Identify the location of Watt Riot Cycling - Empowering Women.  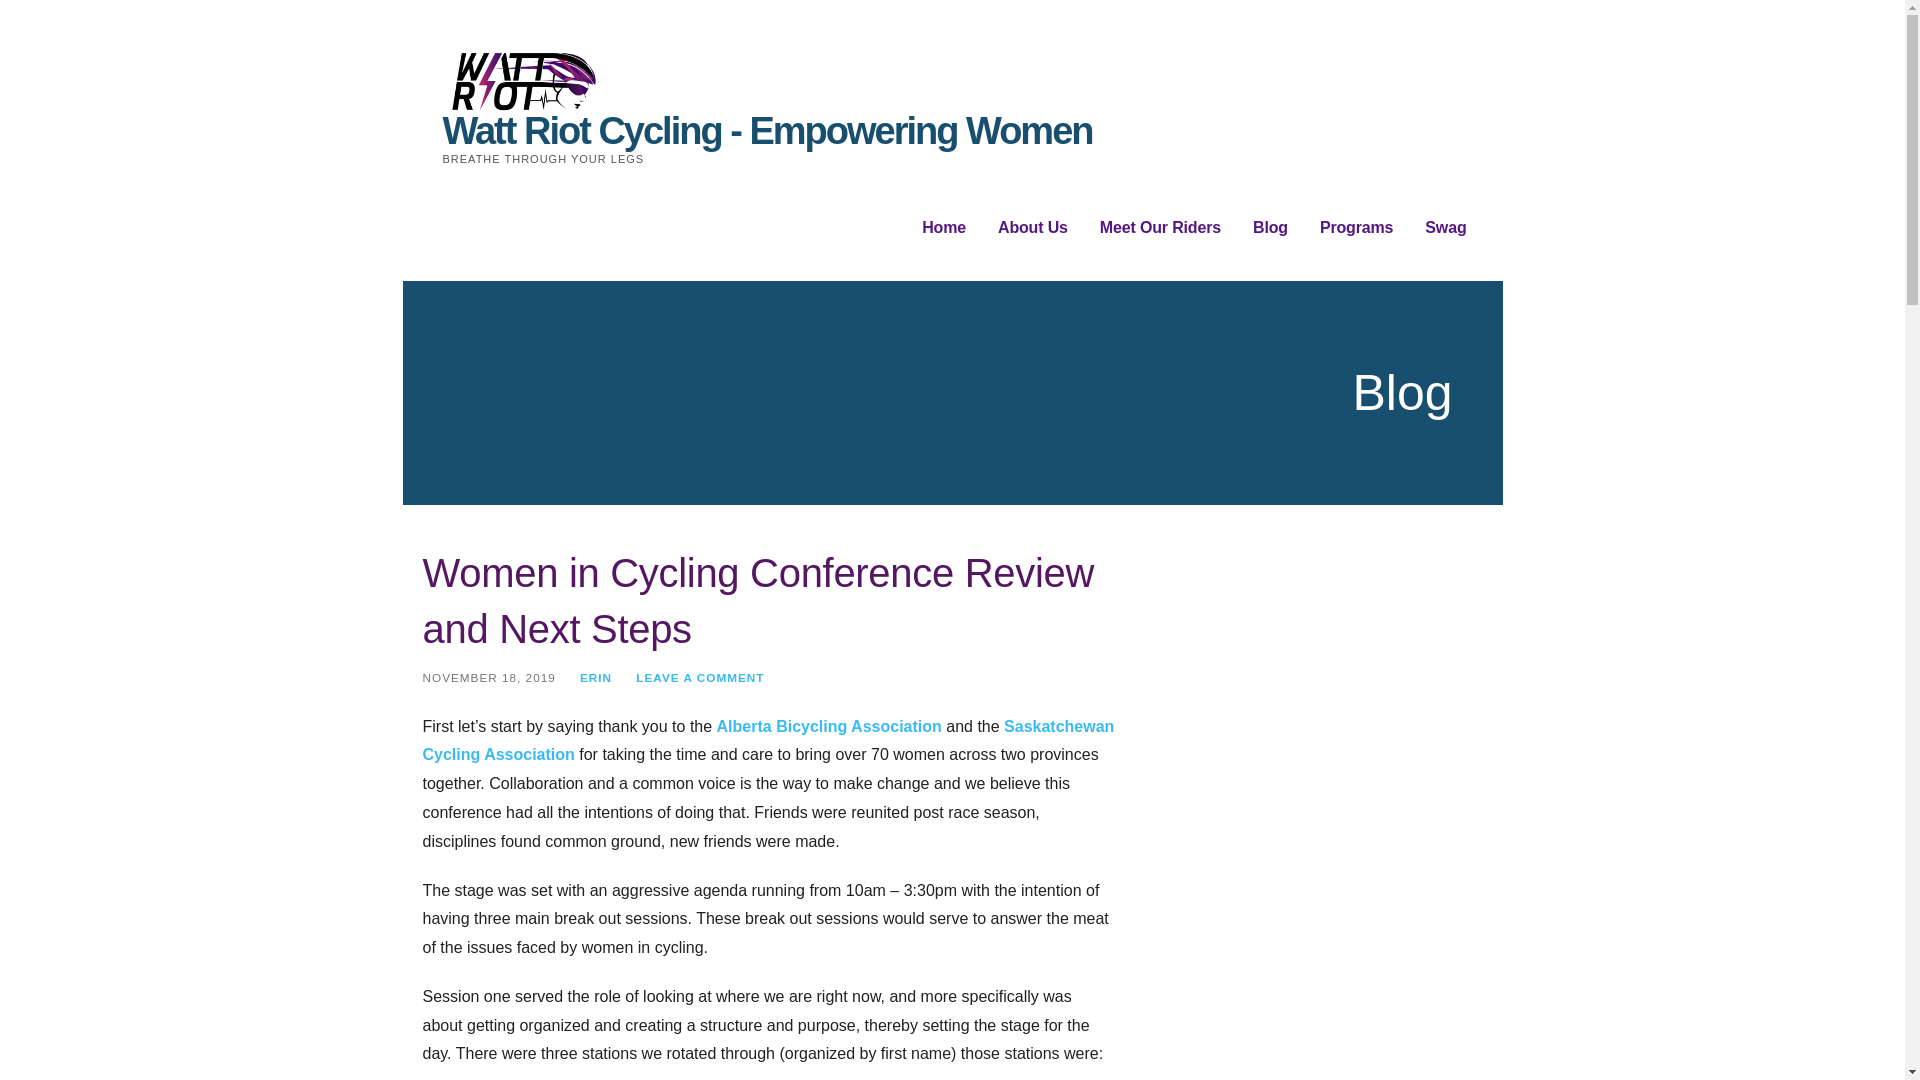
(766, 131).